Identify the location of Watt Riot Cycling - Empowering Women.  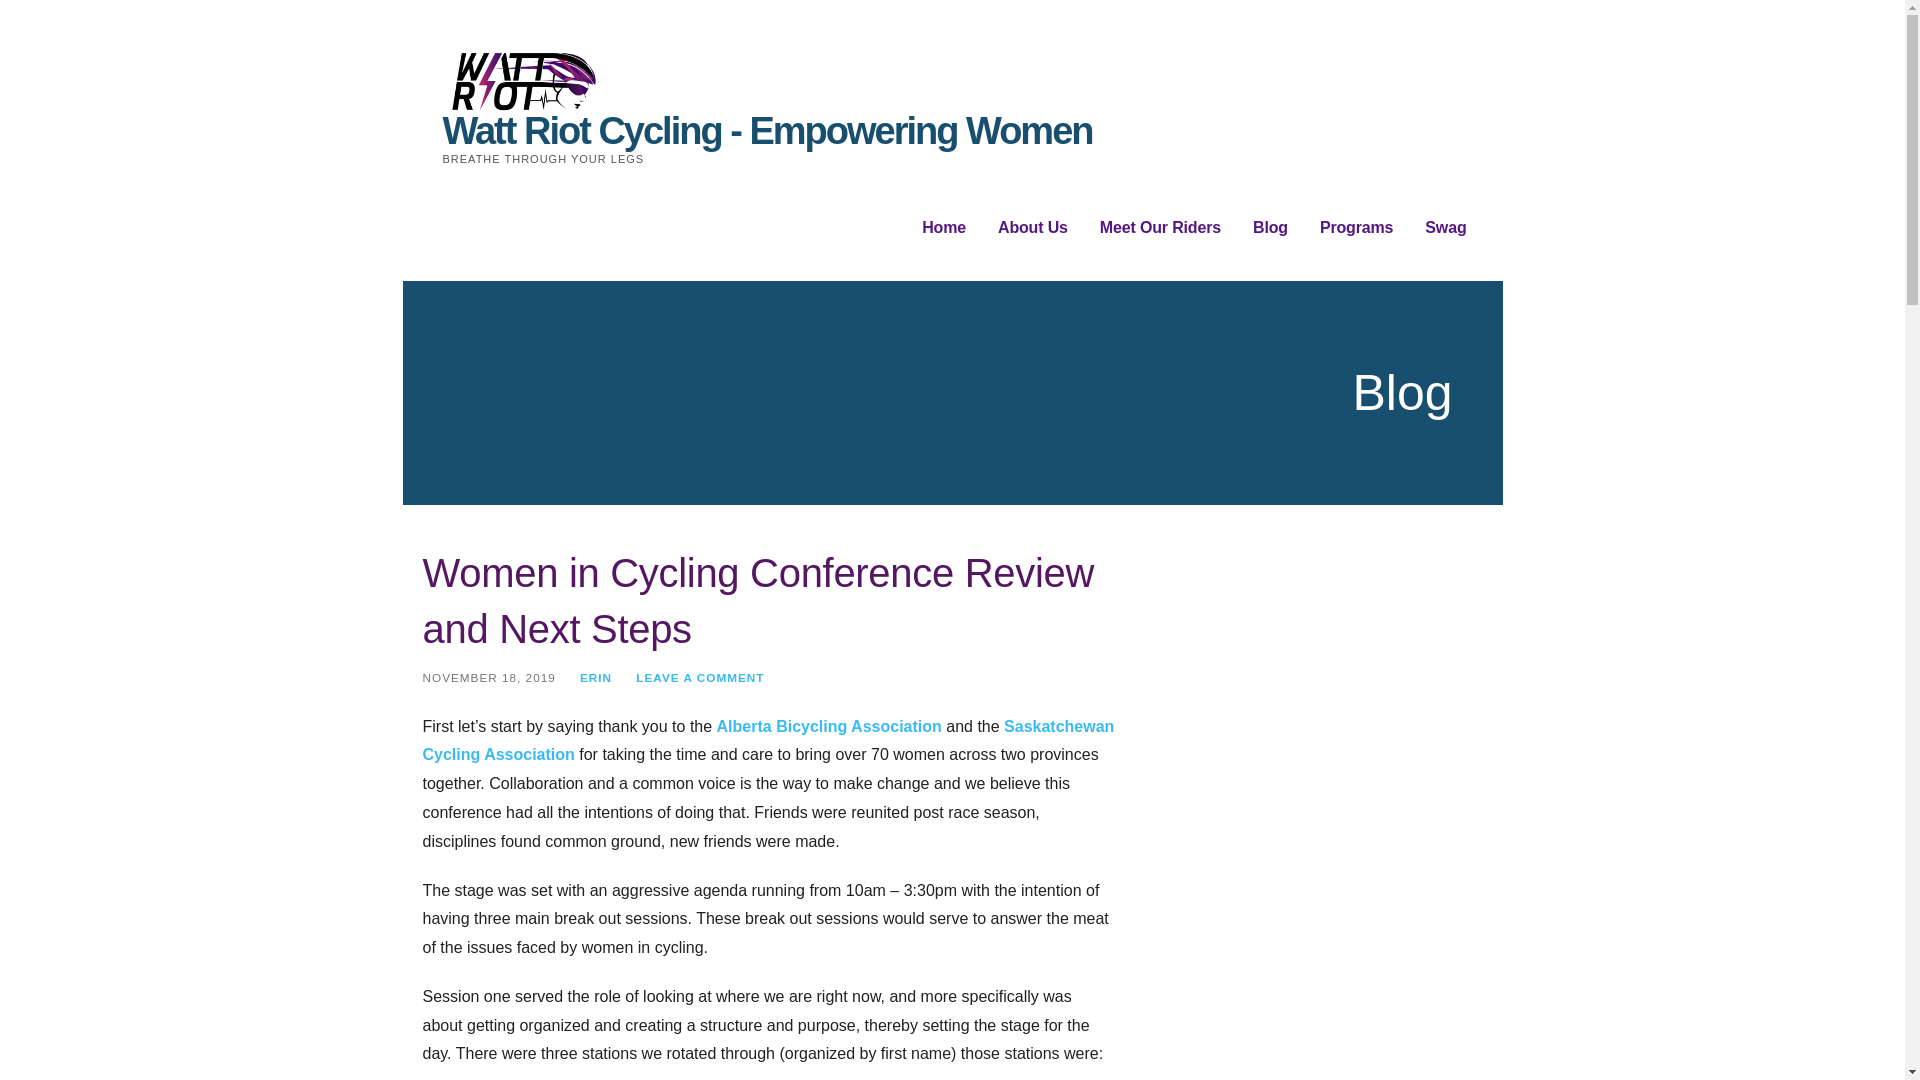
(766, 131).